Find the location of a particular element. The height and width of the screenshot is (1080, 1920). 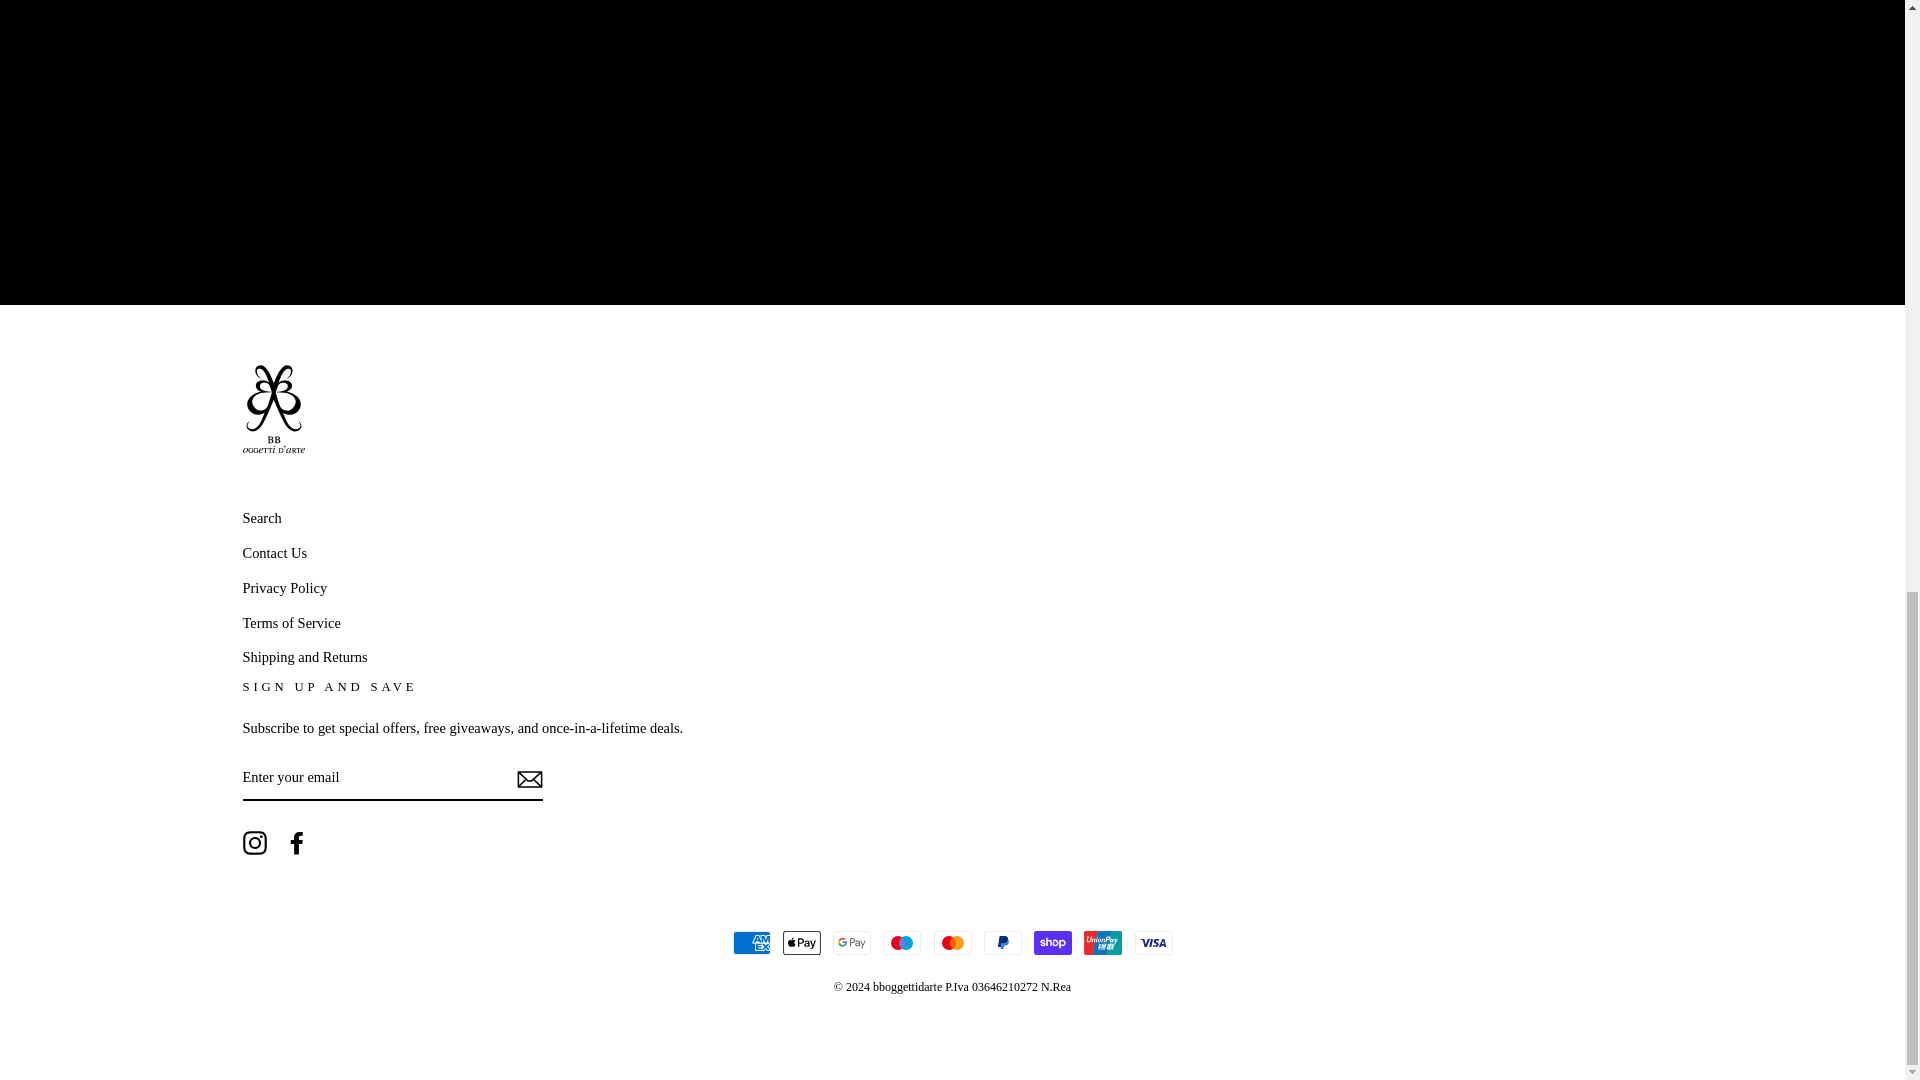

Apple Pay is located at coordinates (802, 942).